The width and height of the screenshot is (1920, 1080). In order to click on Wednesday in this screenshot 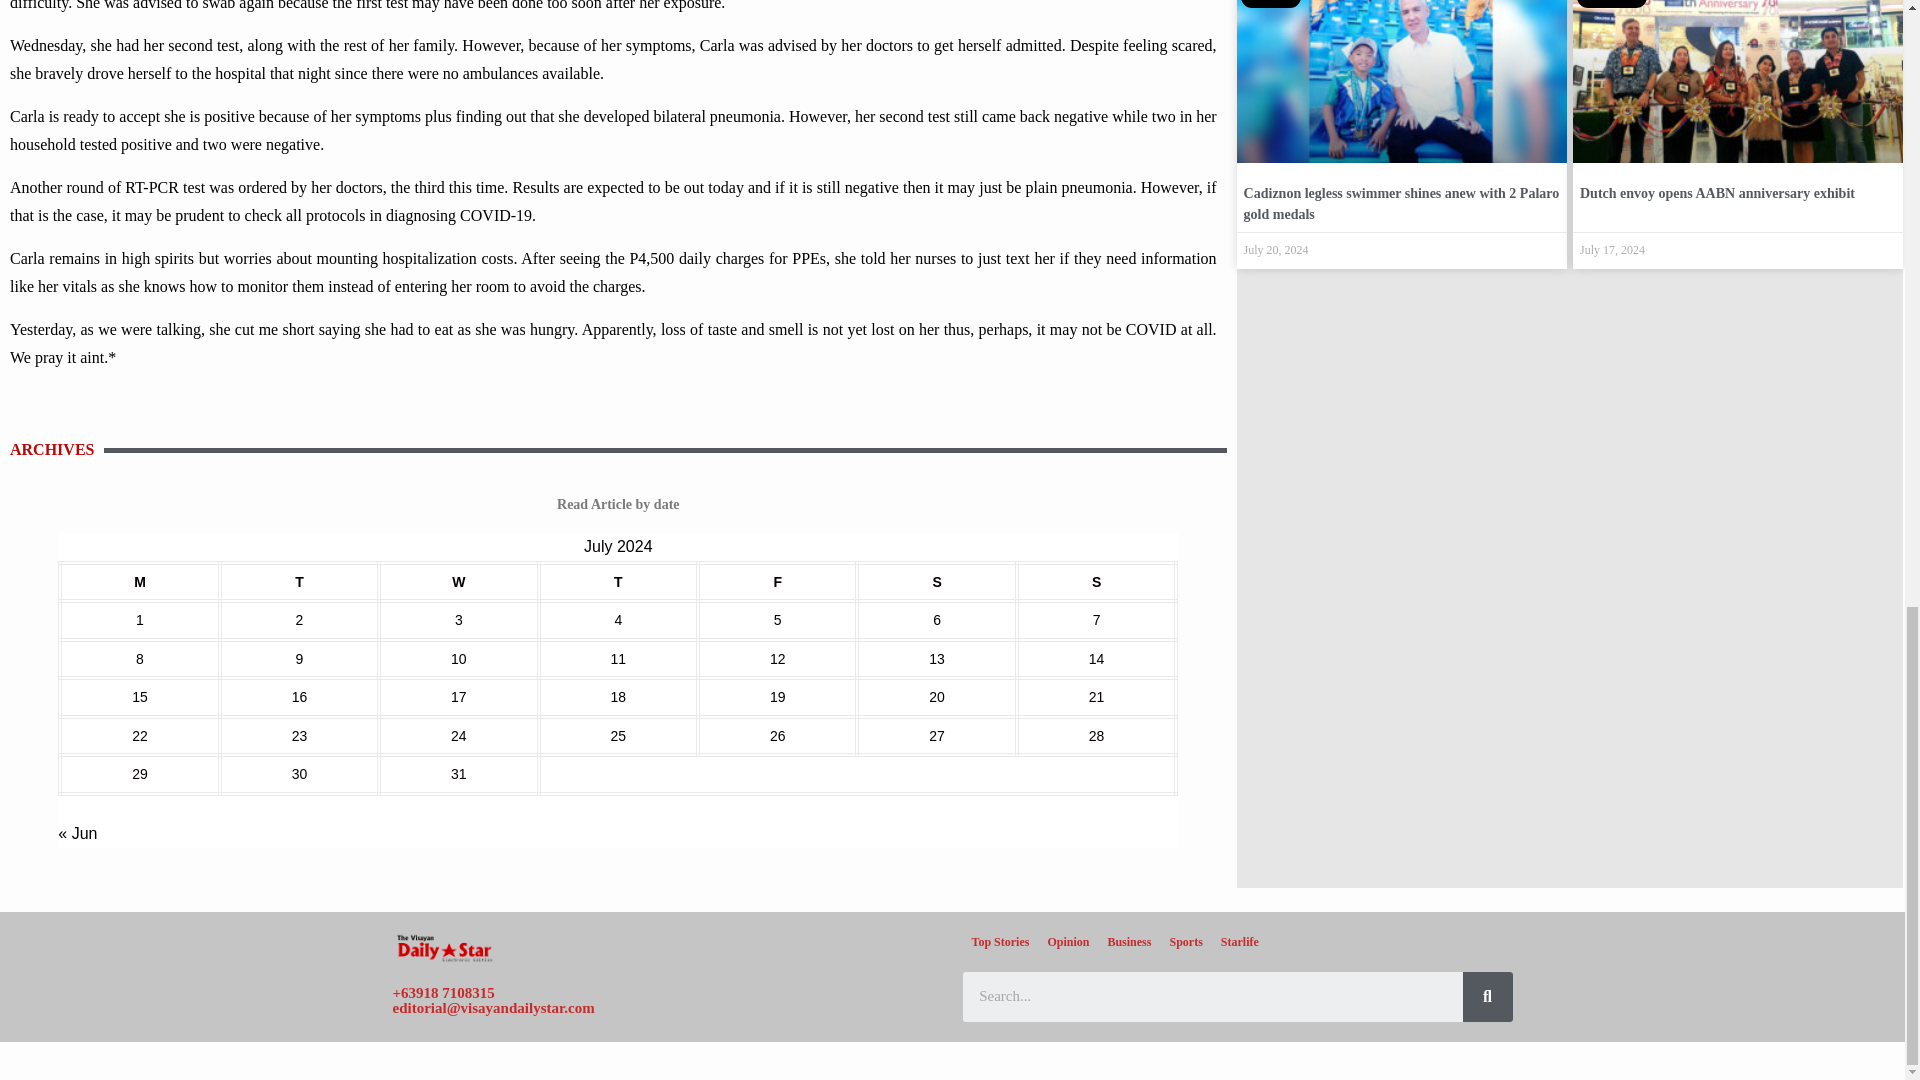, I will do `click(458, 582)`.